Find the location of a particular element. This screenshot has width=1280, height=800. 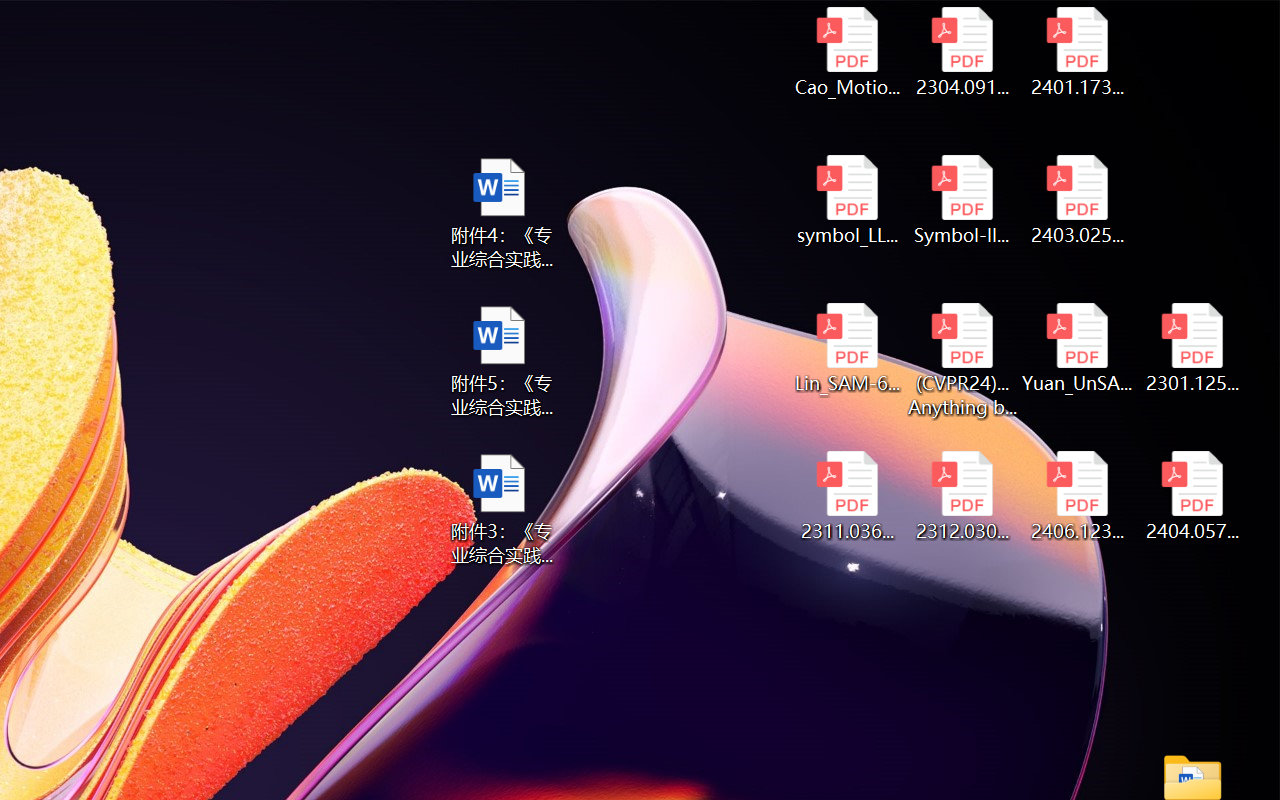

(CVPR24)Matching Anything by Segmenting Anything.pdf is located at coordinates (962, 360).